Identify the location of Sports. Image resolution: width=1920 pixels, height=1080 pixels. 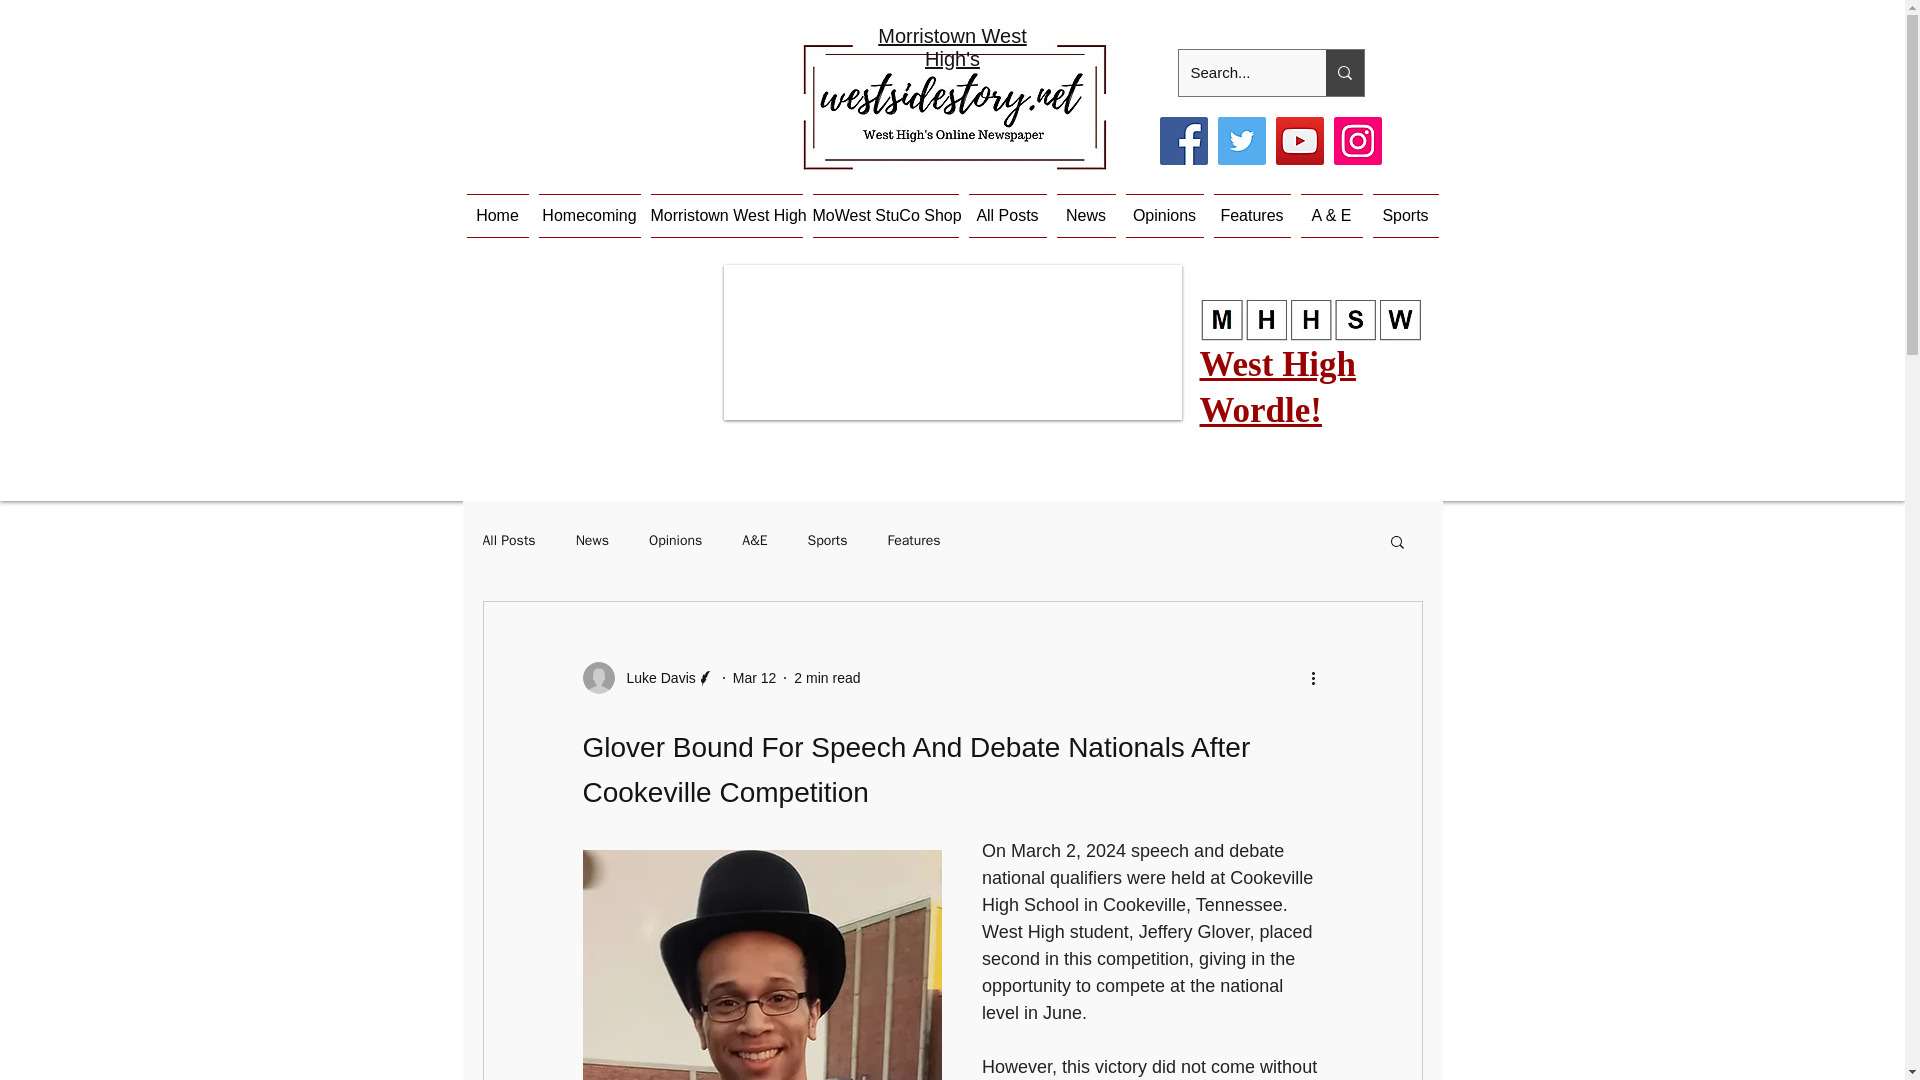
(1402, 216).